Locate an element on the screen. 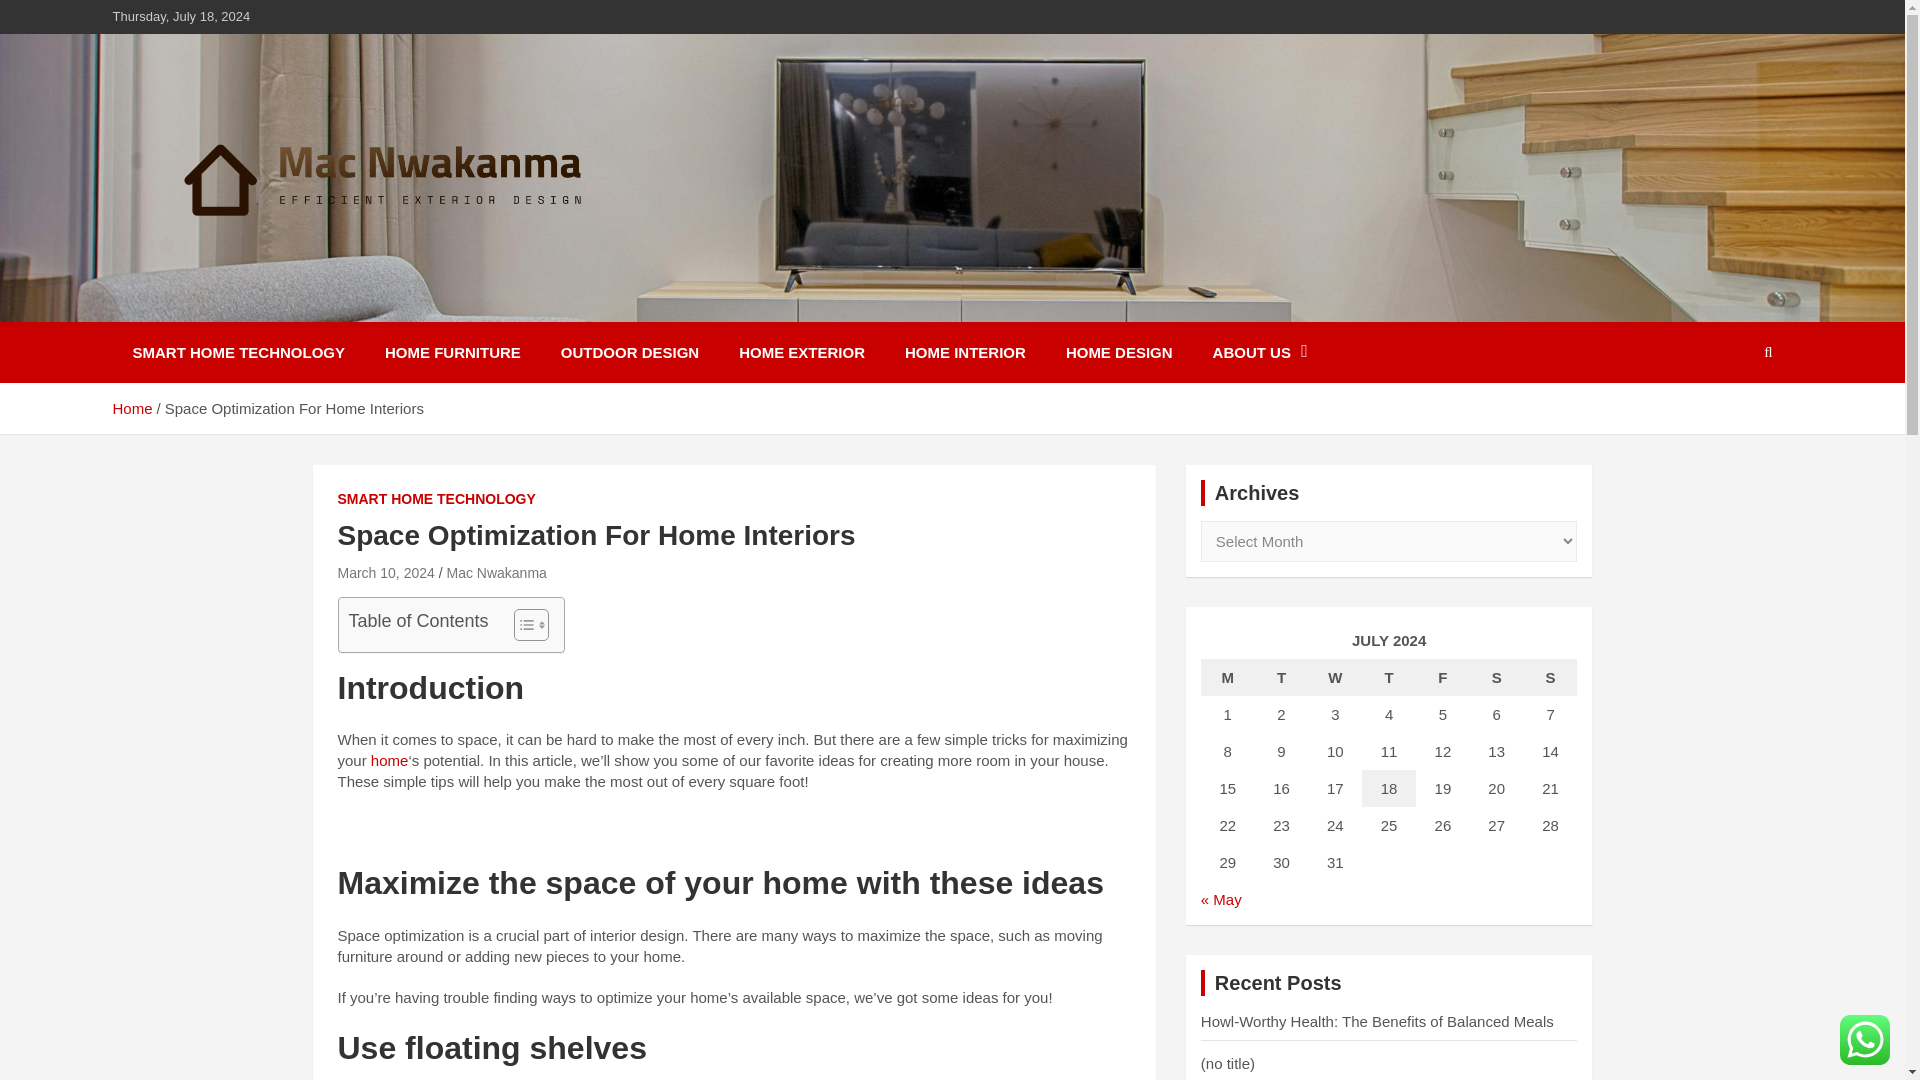 This screenshot has height=1080, width=1920. HOME DESIGN is located at coordinates (1119, 352).